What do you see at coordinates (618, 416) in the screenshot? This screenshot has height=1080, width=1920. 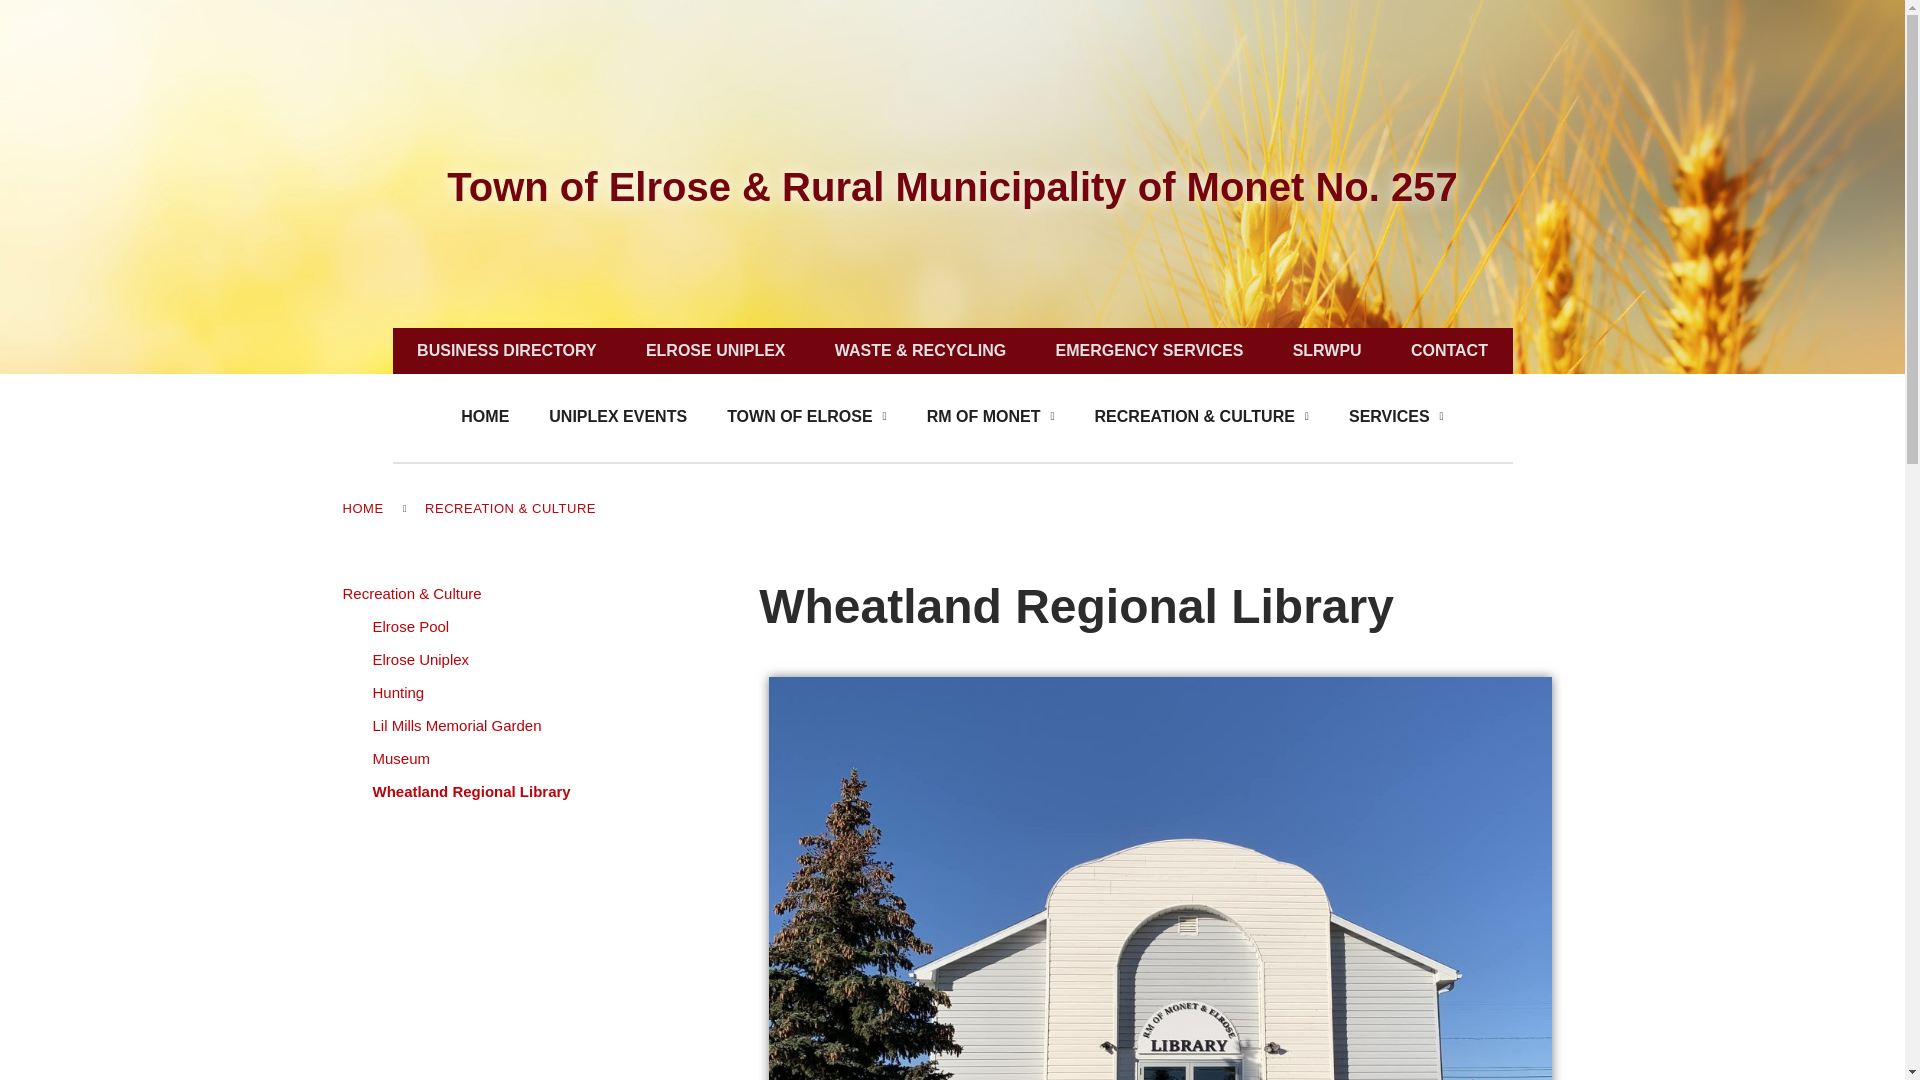 I see `UNIPLEX EVENTS` at bounding box center [618, 416].